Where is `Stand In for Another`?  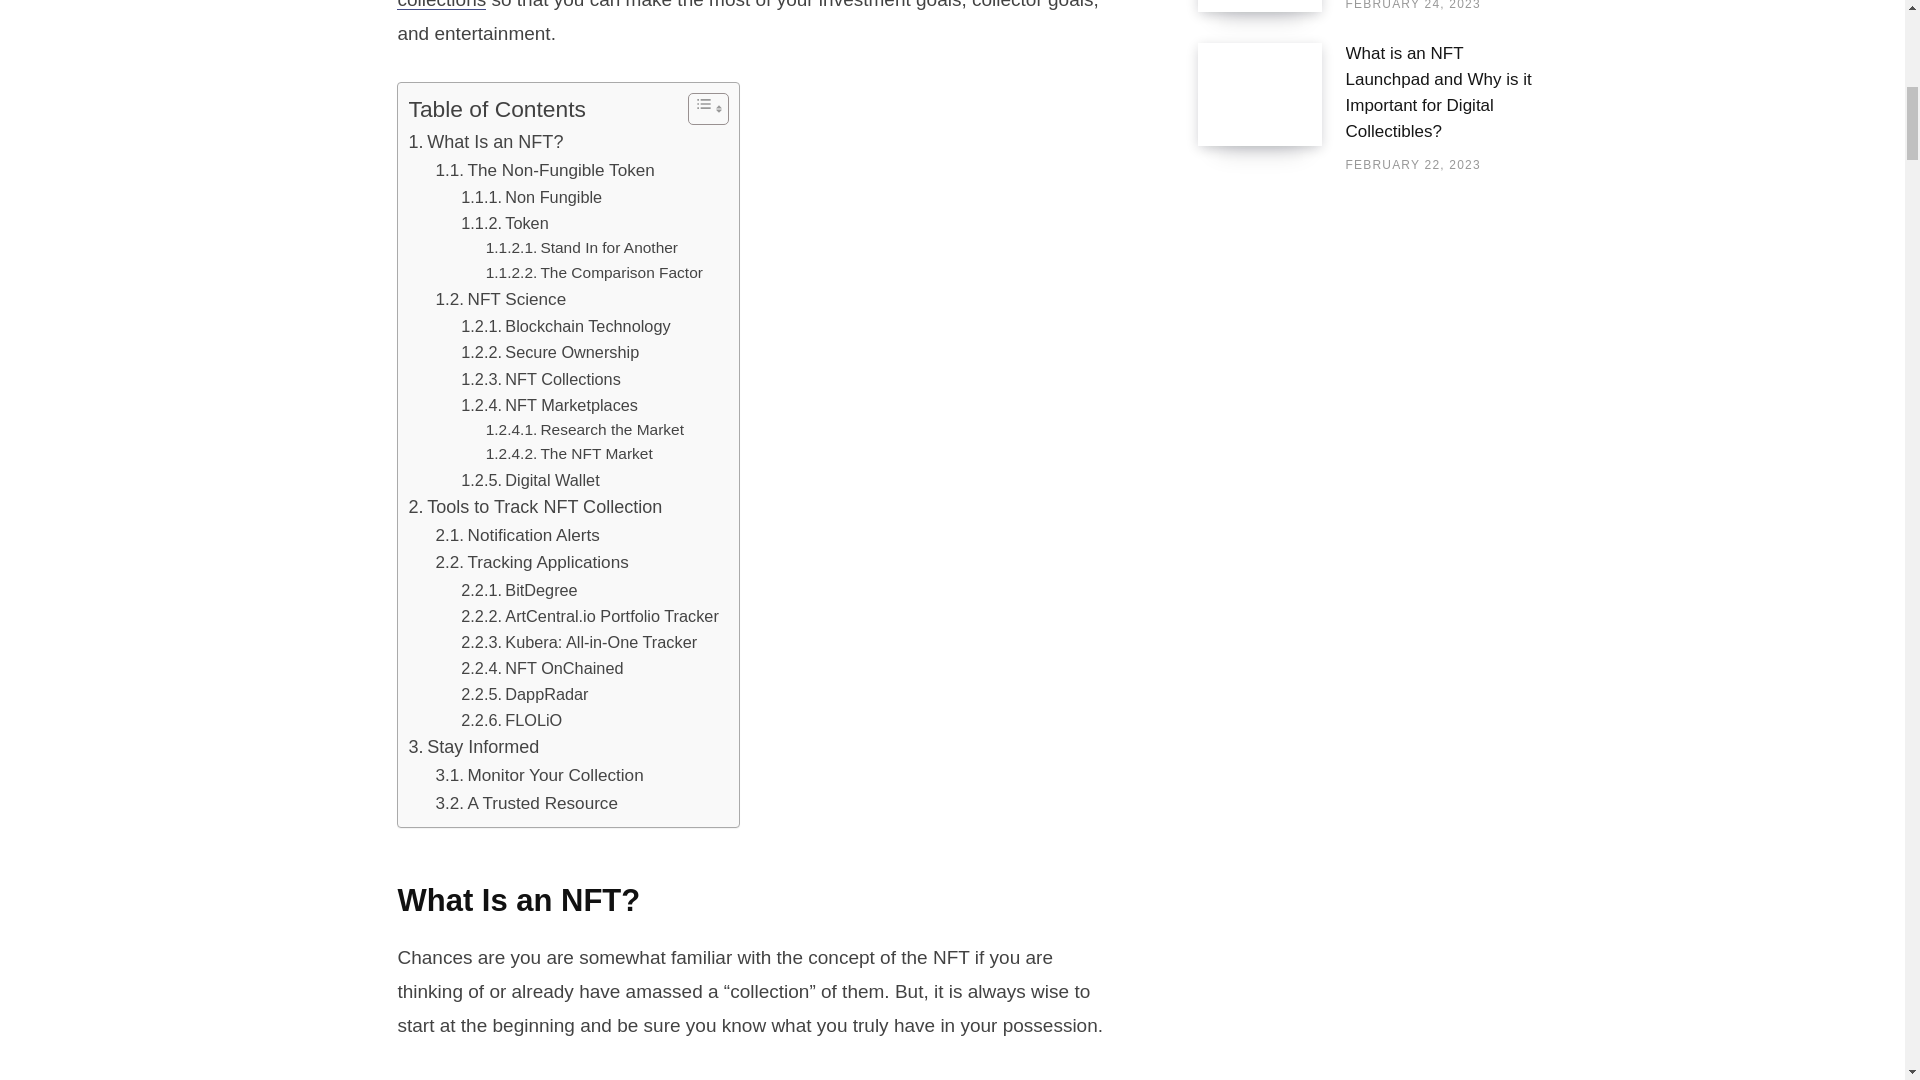 Stand In for Another is located at coordinates (581, 248).